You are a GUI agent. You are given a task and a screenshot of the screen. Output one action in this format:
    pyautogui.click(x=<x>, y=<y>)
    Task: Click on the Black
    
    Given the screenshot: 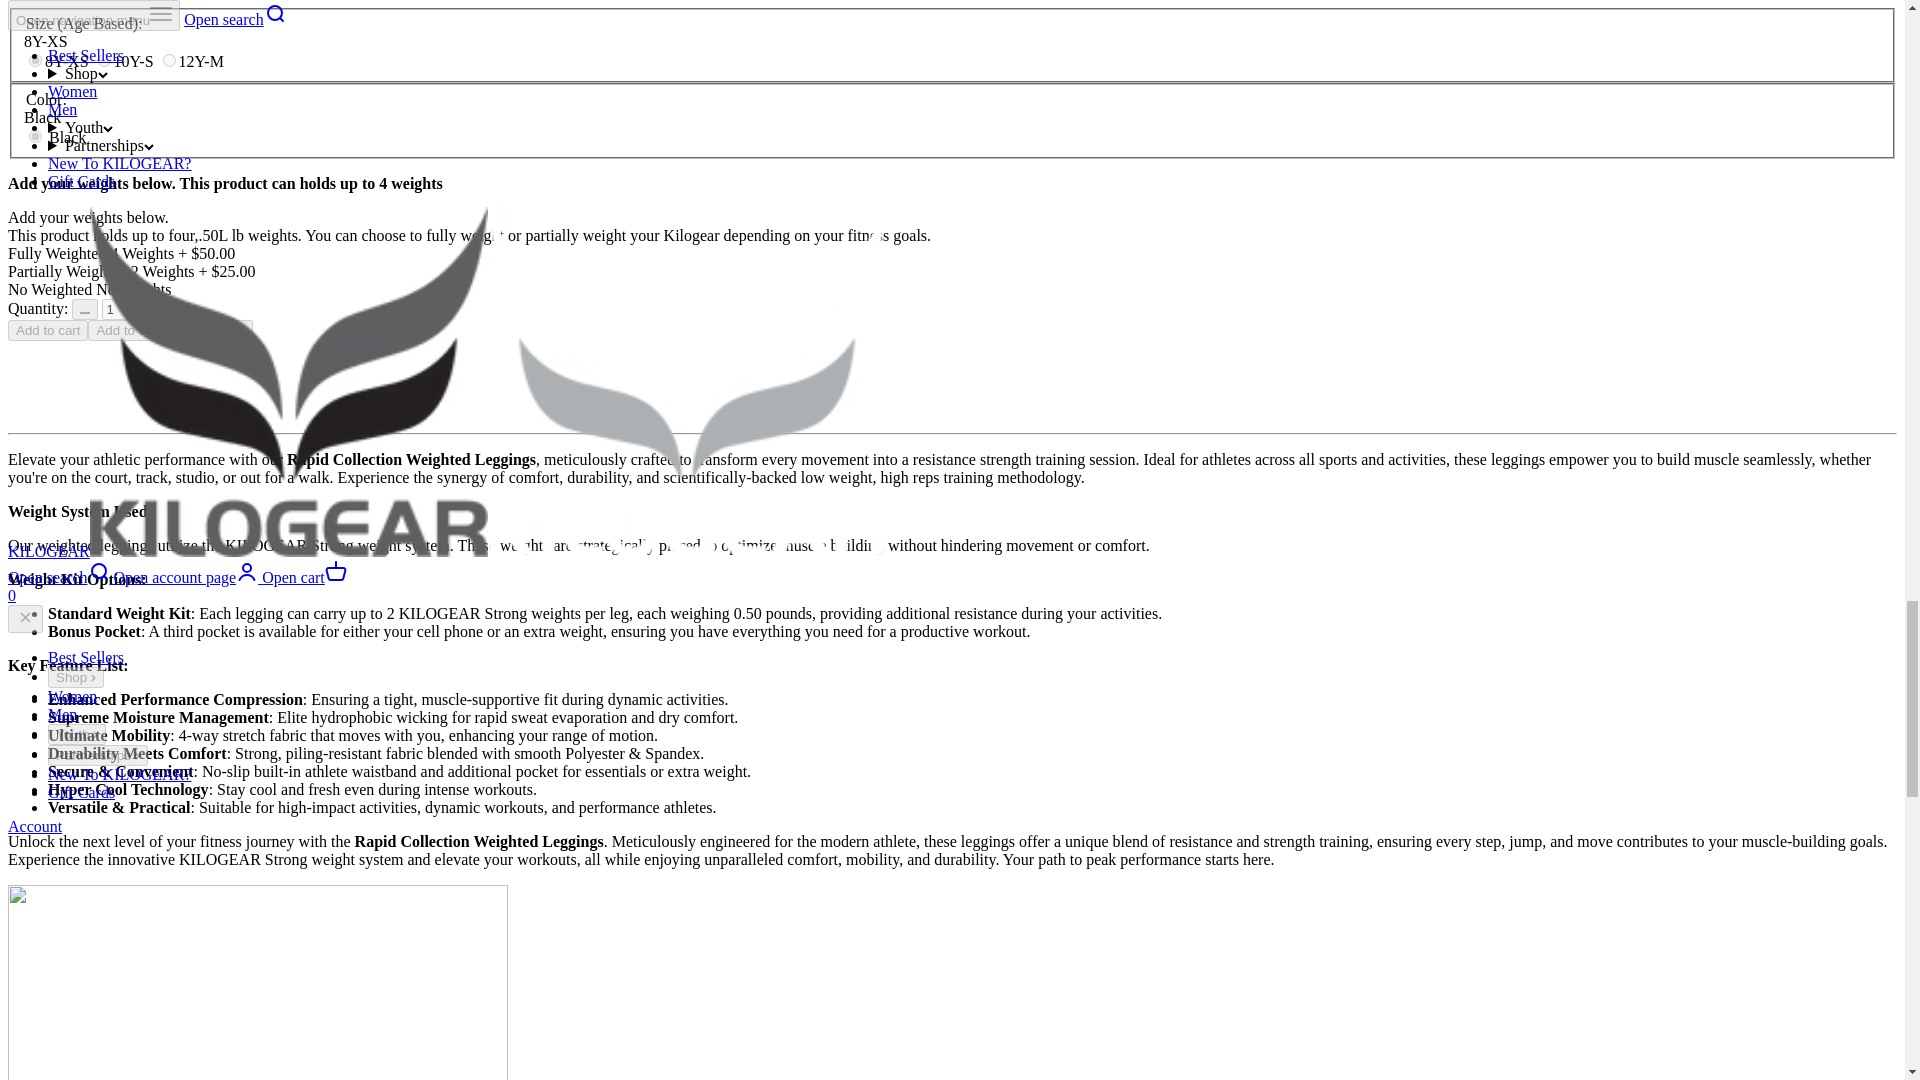 What is the action you would take?
    pyautogui.click(x=35, y=136)
    